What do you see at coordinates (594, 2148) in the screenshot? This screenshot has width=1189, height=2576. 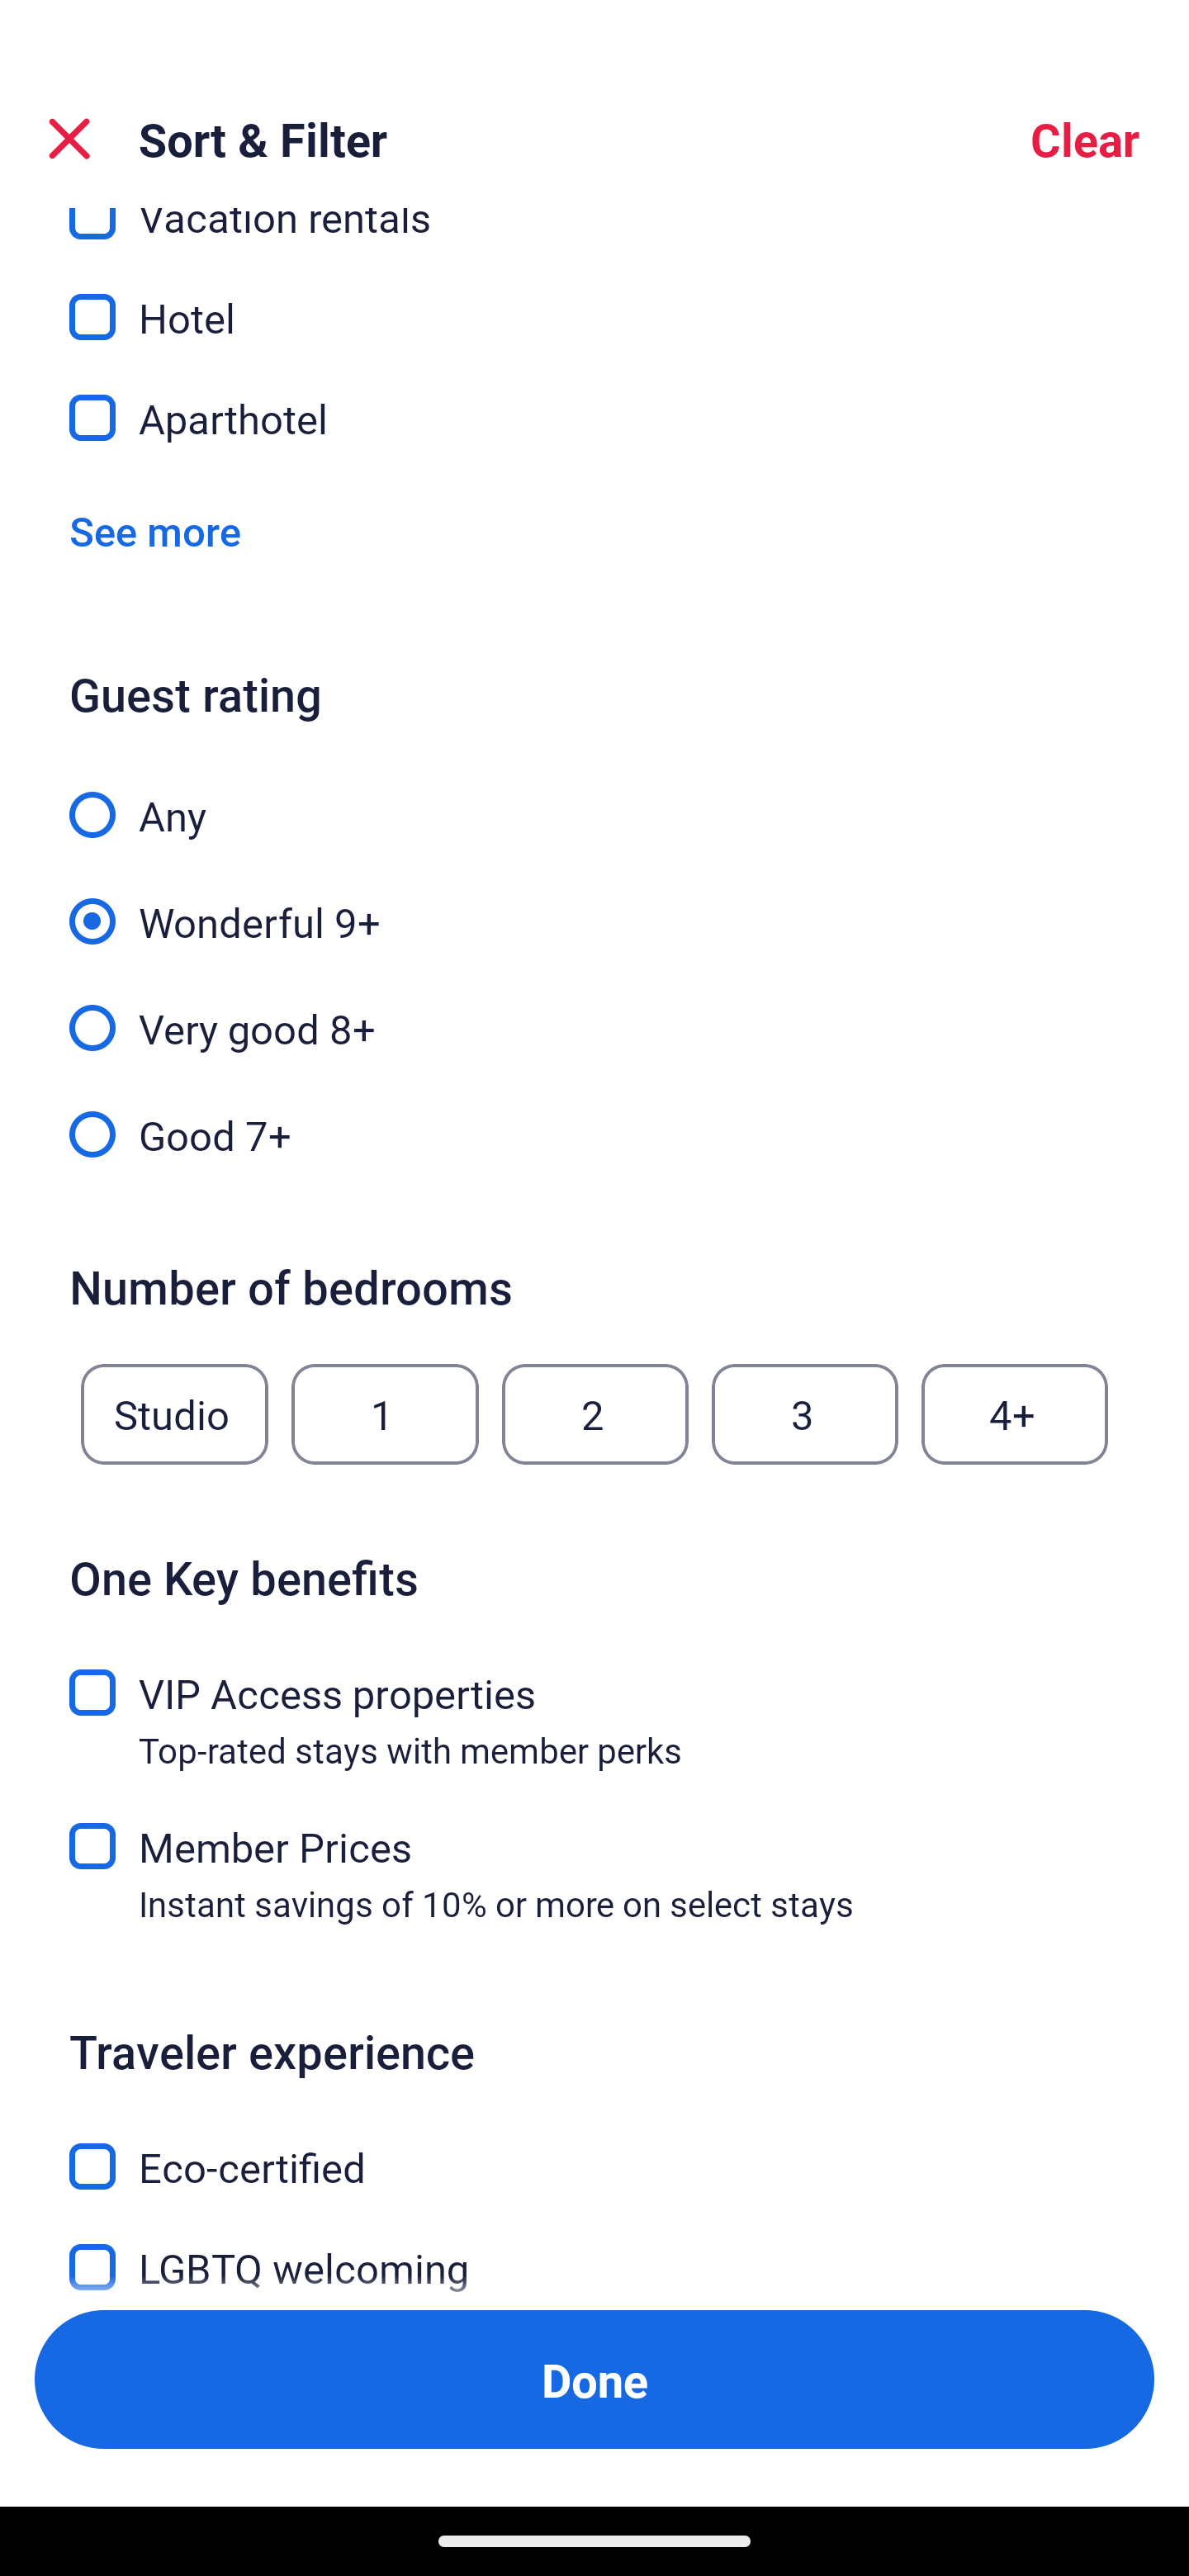 I see `Eco-certified, Eco-certified` at bounding box center [594, 2148].